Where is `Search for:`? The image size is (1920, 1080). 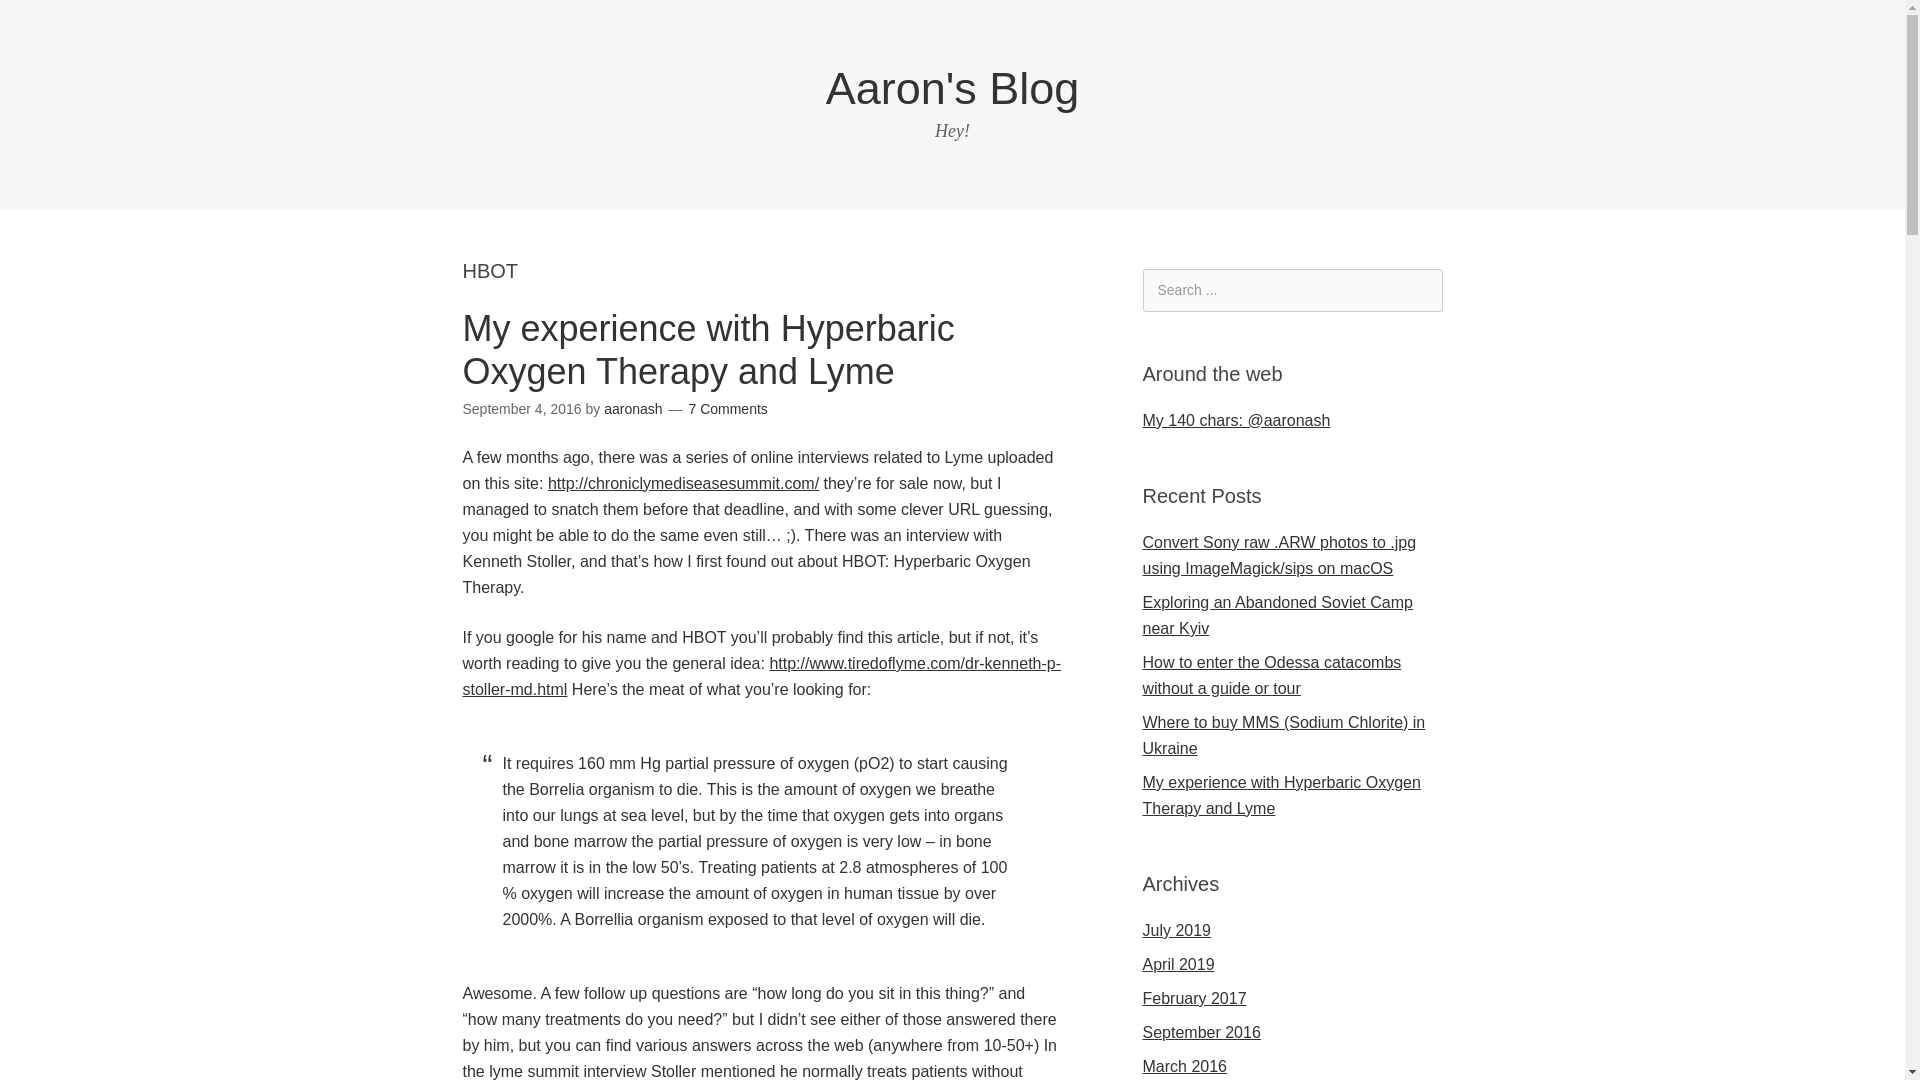
Search for: is located at coordinates (1292, 290).